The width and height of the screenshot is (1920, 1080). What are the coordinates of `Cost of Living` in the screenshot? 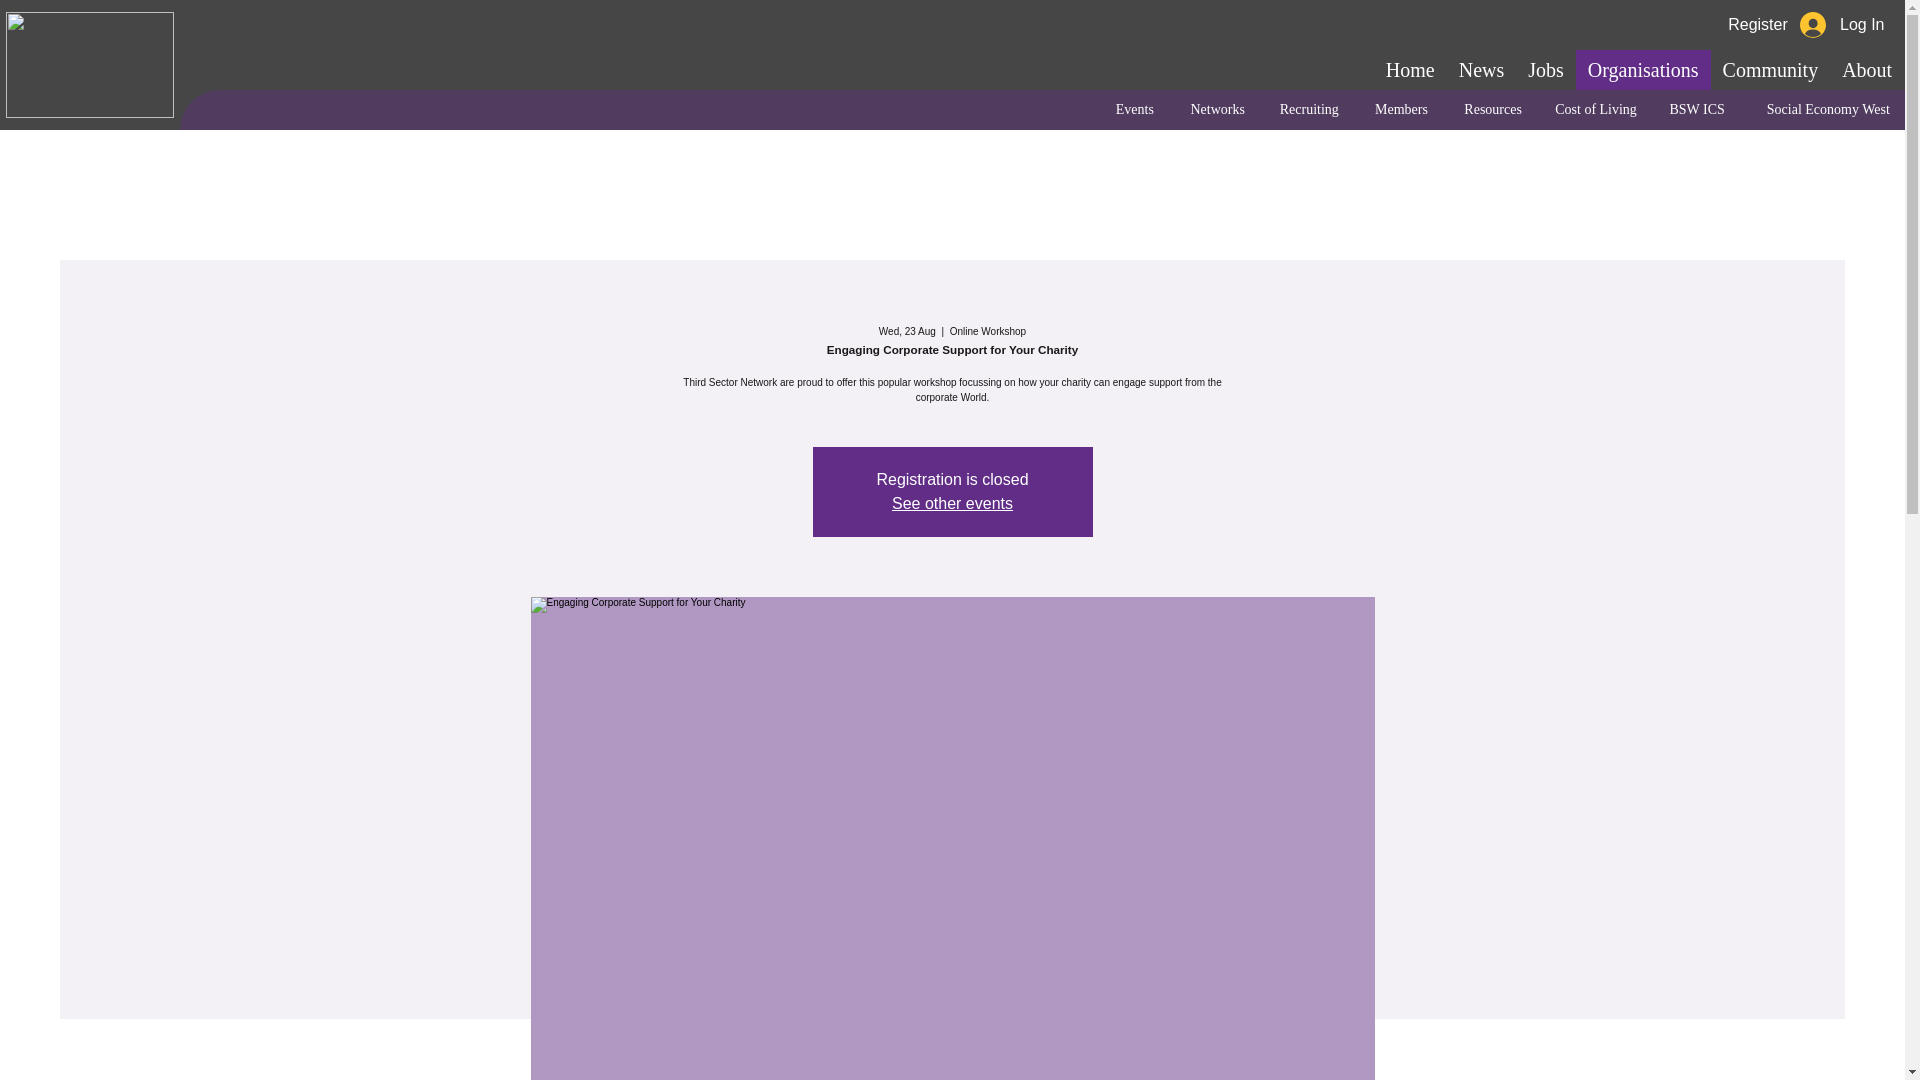 It's located at (1594, 109).